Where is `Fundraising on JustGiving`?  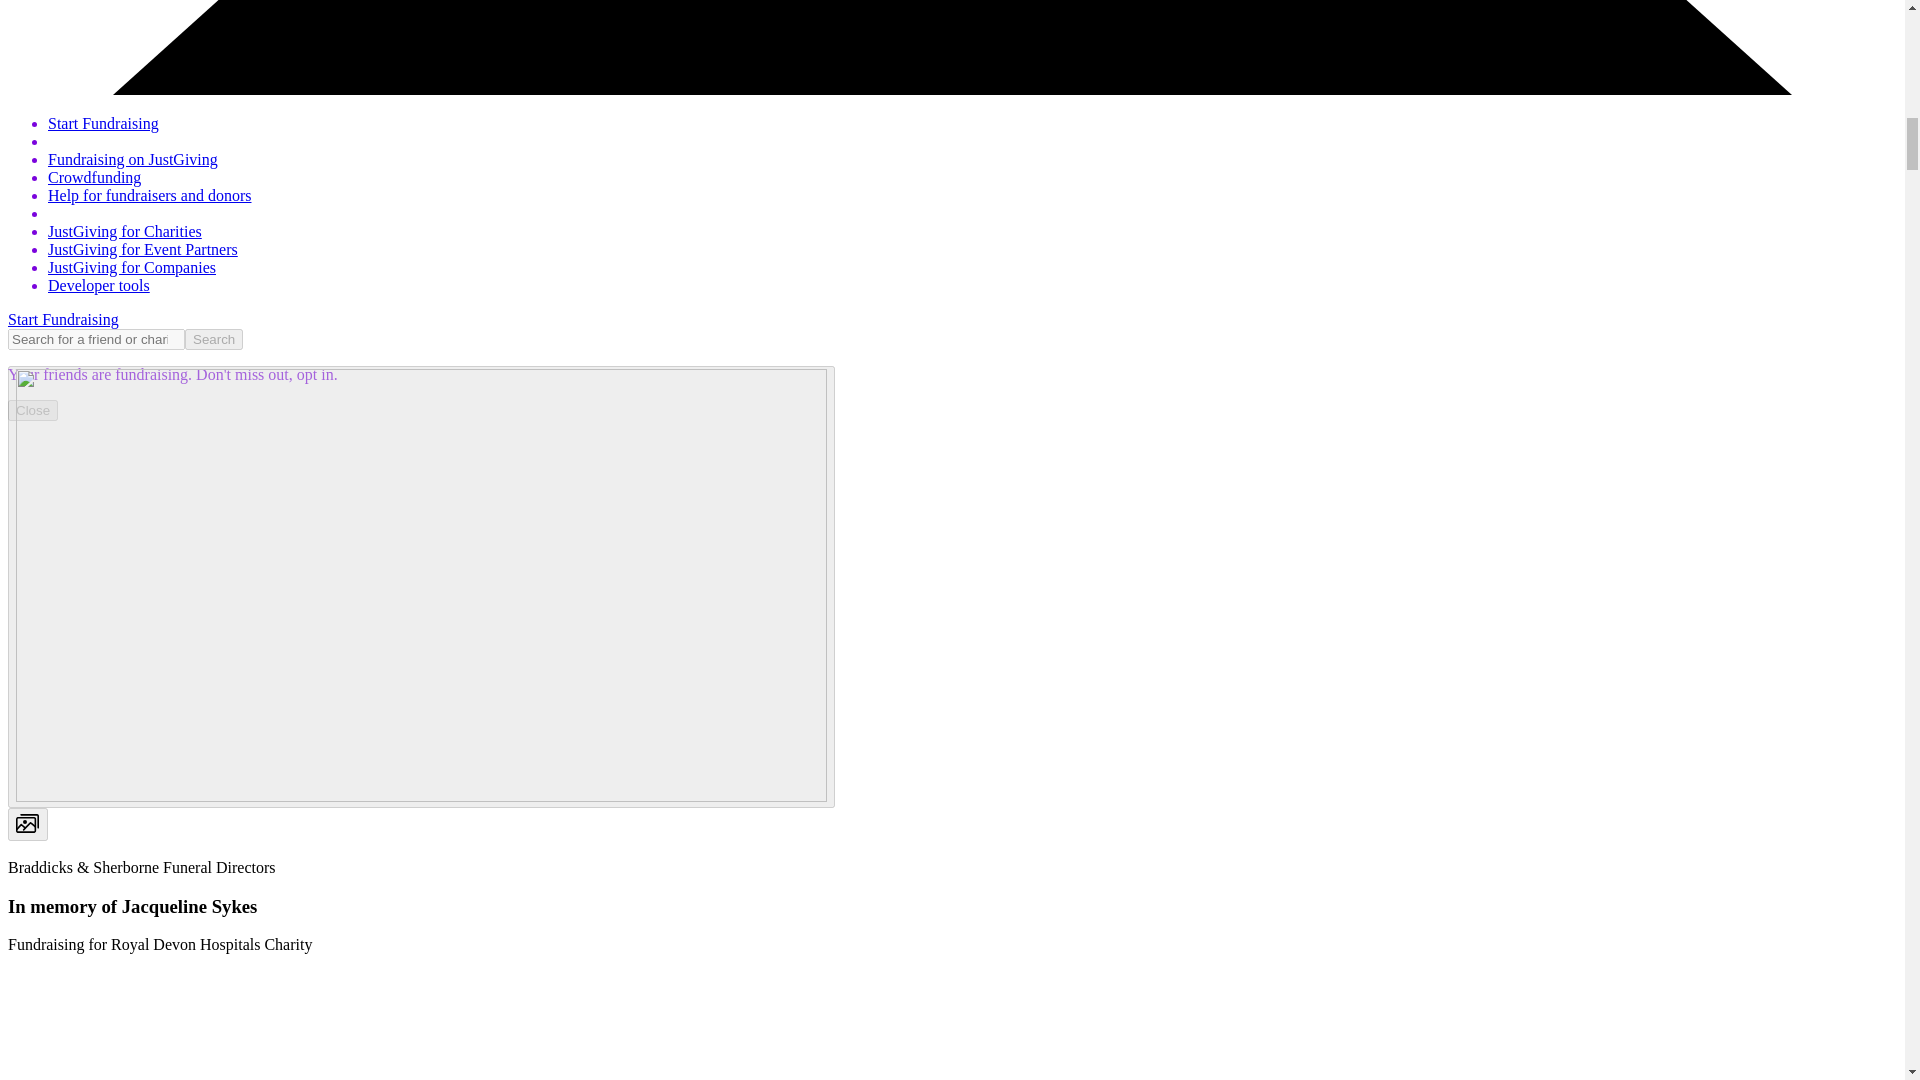
Fundraising on JustGiving is located at coordinates (133, 160).